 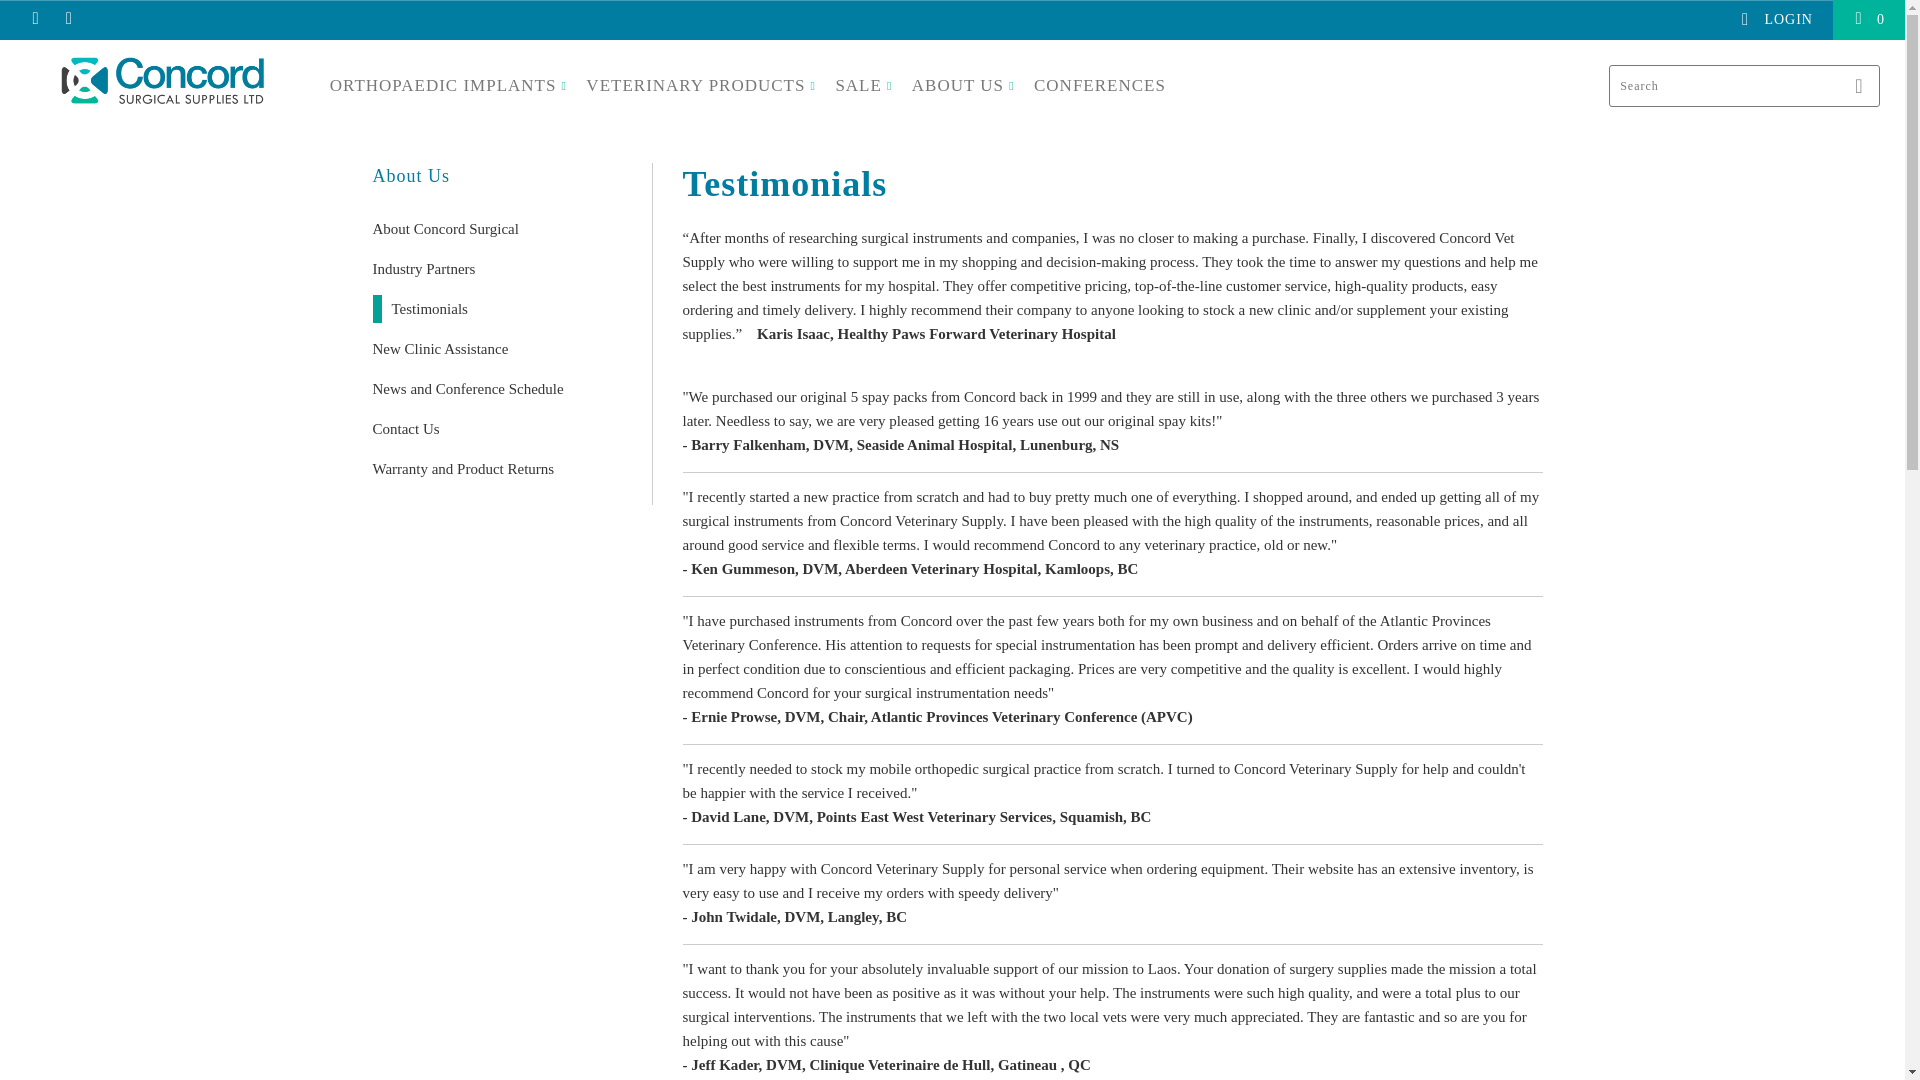 What do you see at coordinates (1776, 20) in the screenshot?
I see `My Account ` at bounding box center [1776, 20].